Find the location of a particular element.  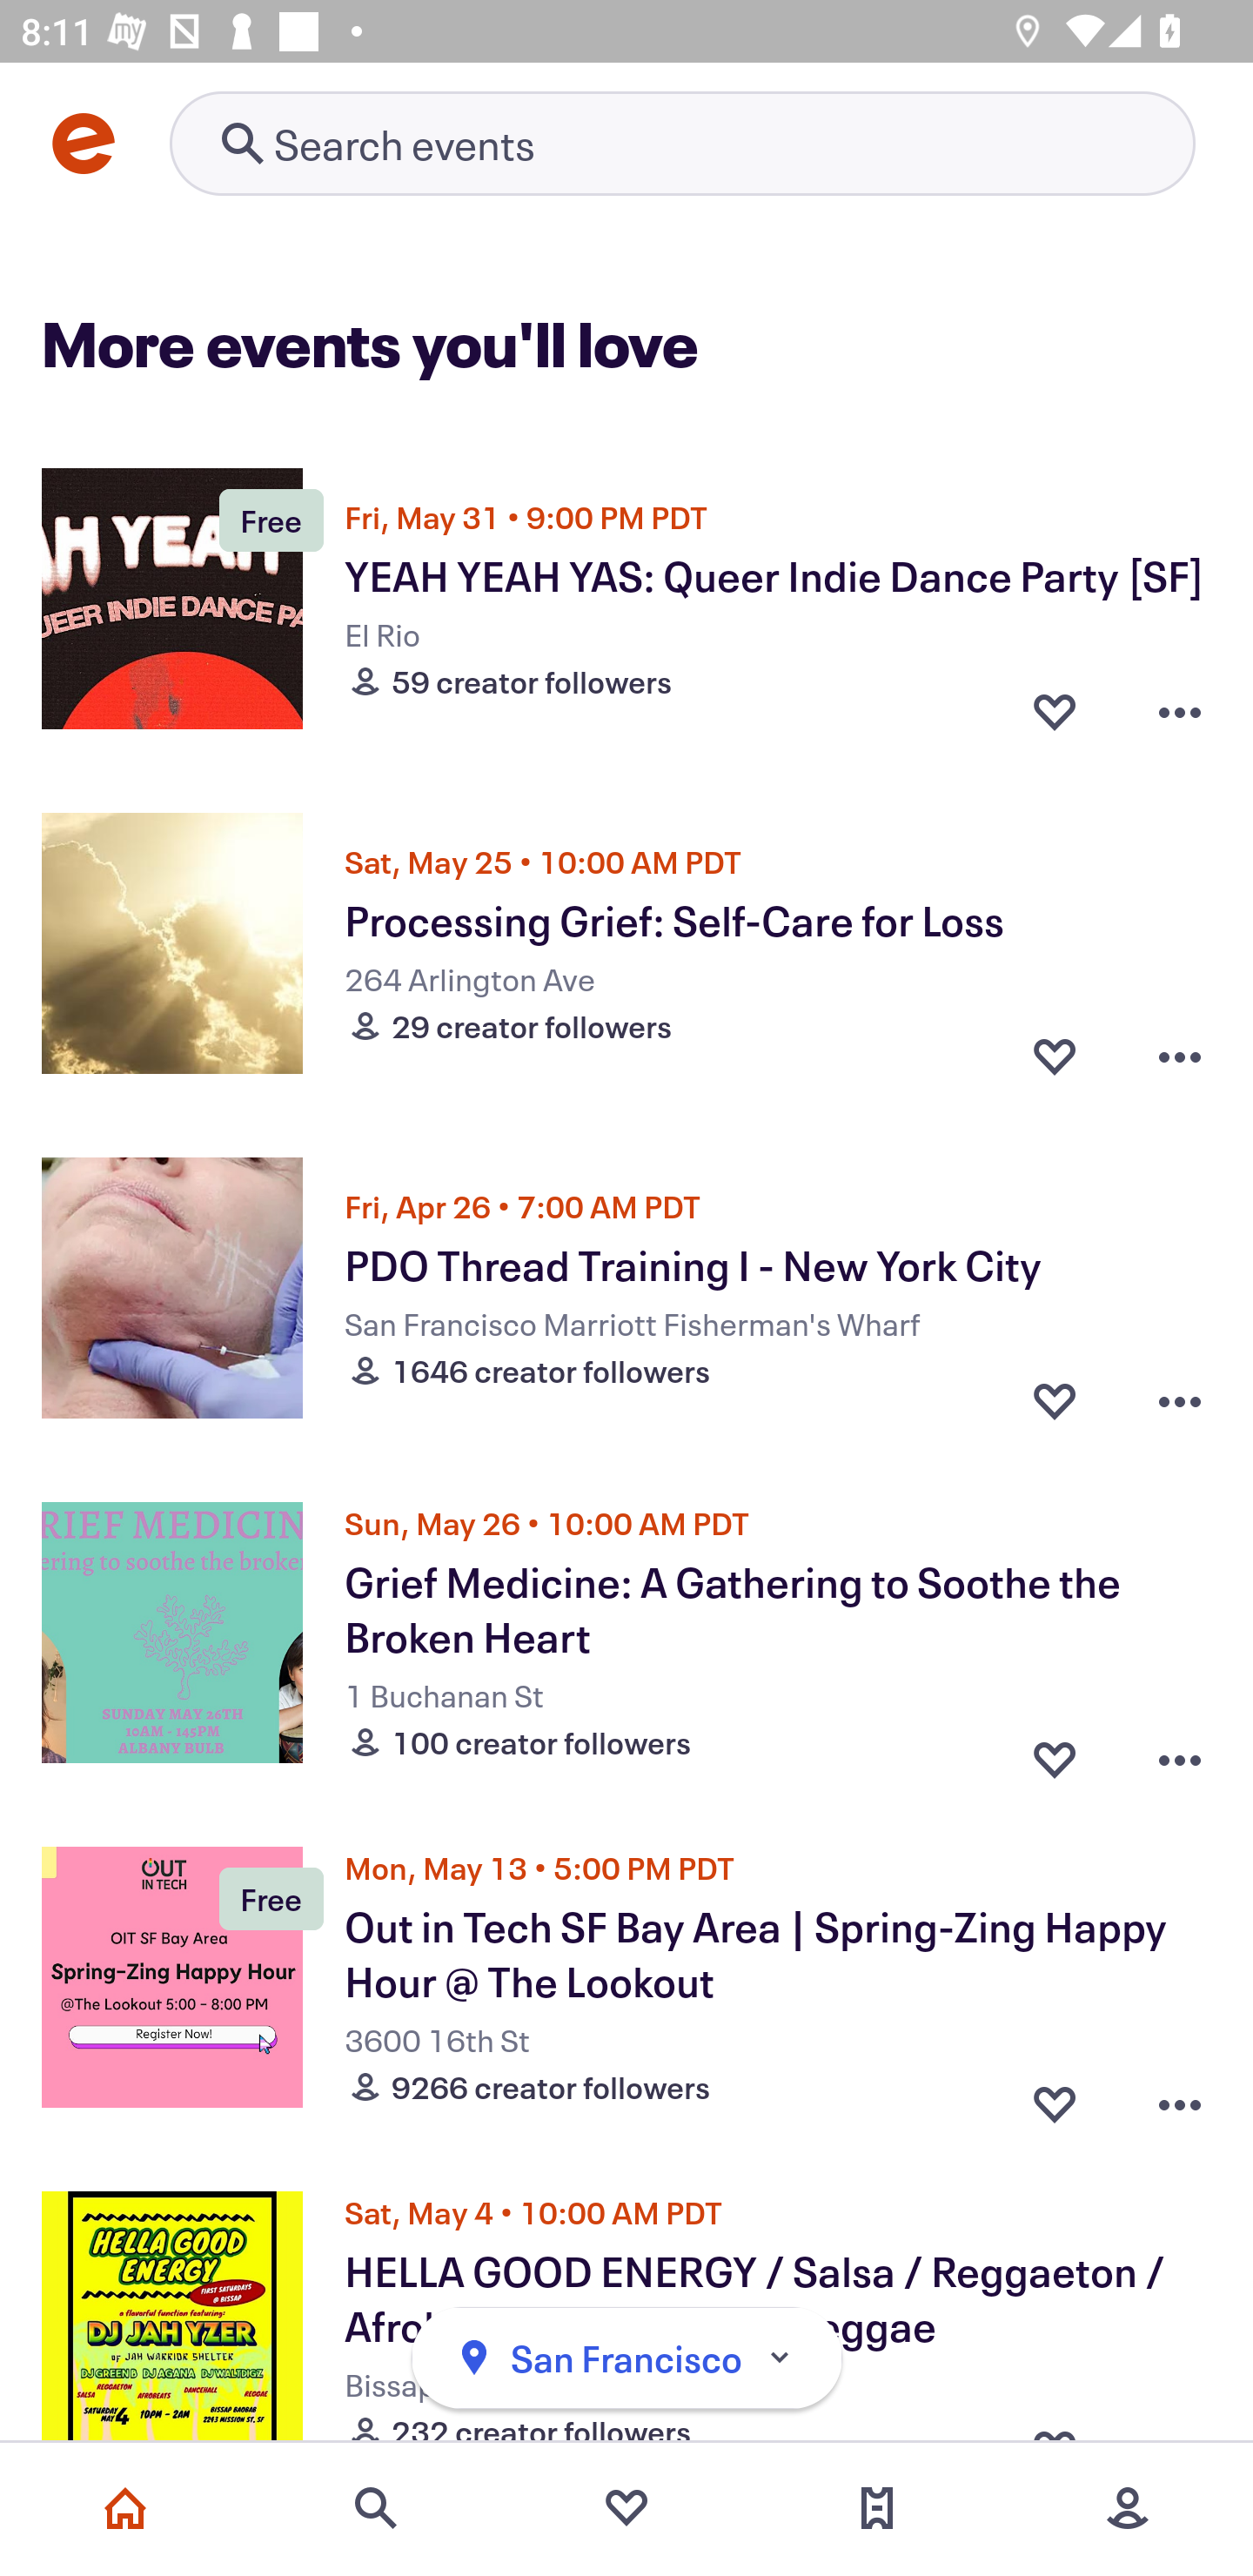

Overflow menu button is located at coordinates (1180, 1751).